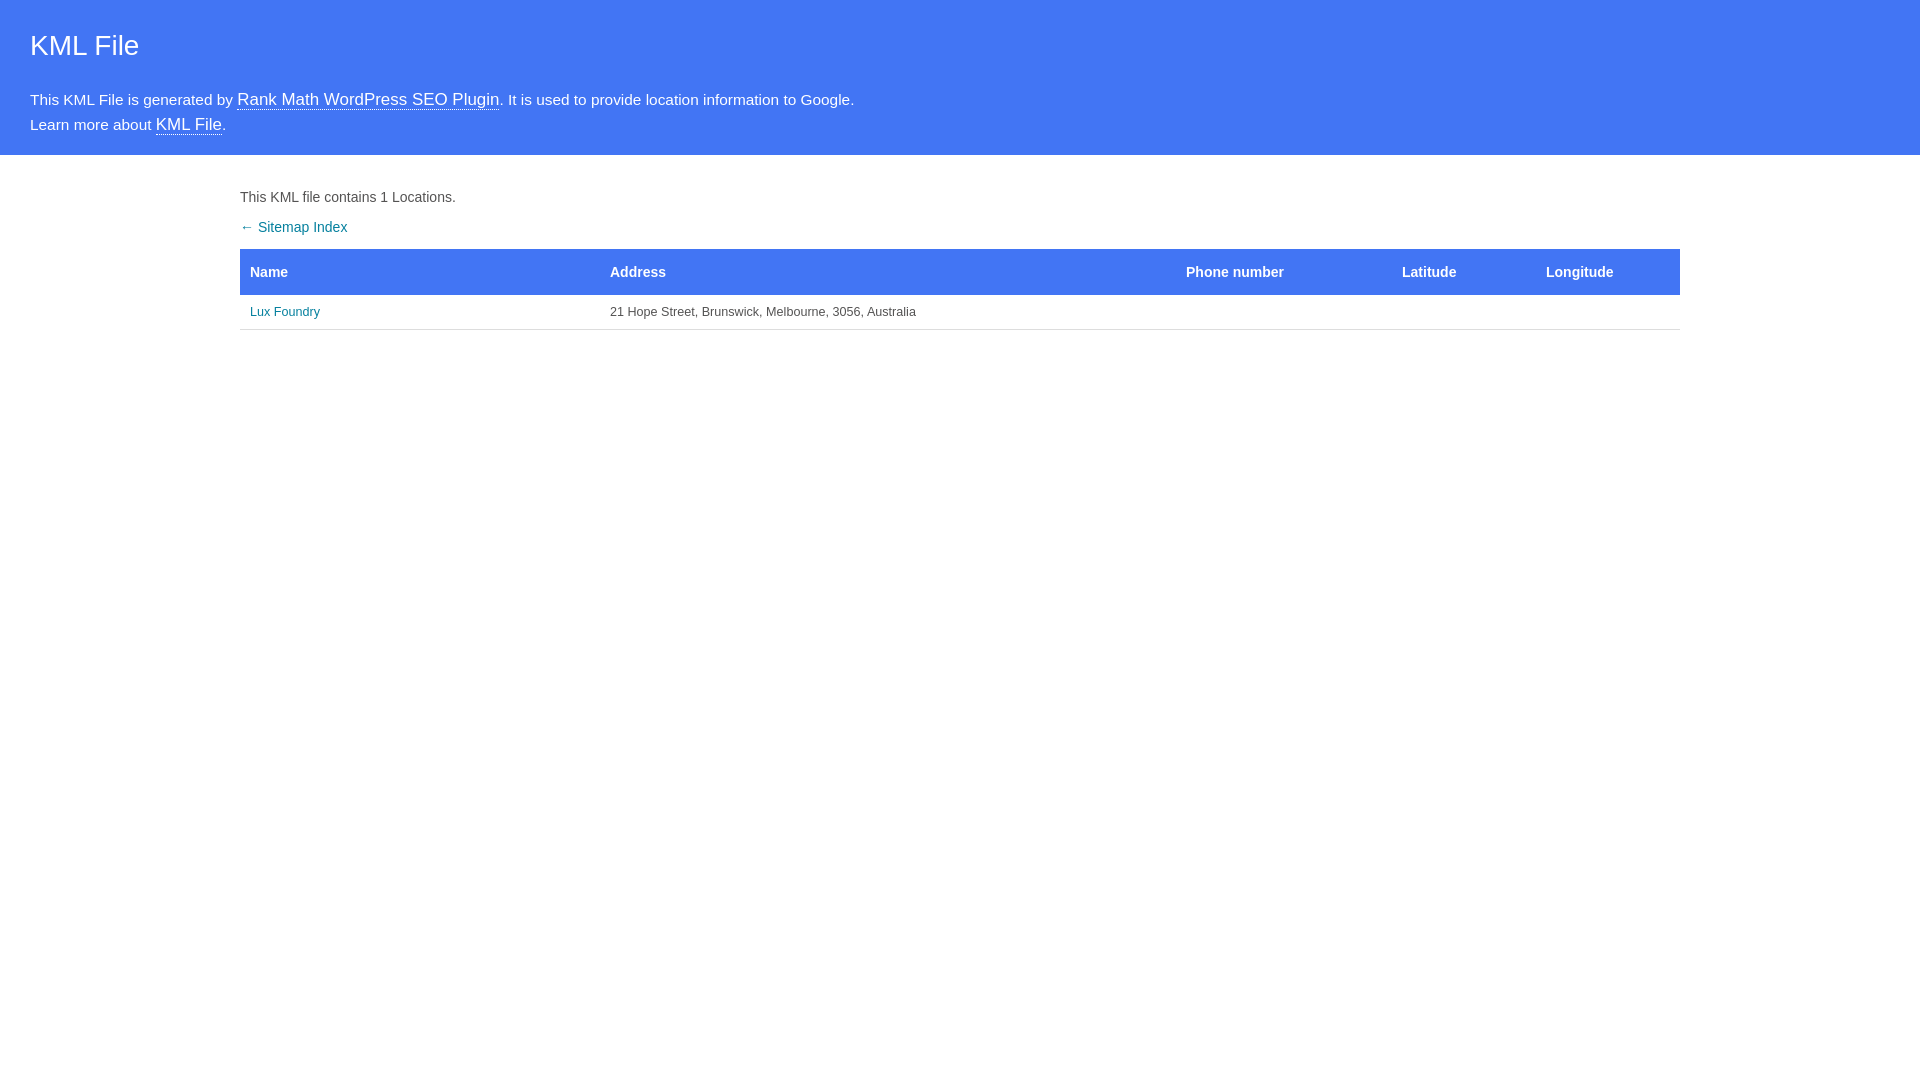  What do you see at coordinates (420, 312) in the screenshot?
I see `Lux Foundry` at bounding box center [420, 312].